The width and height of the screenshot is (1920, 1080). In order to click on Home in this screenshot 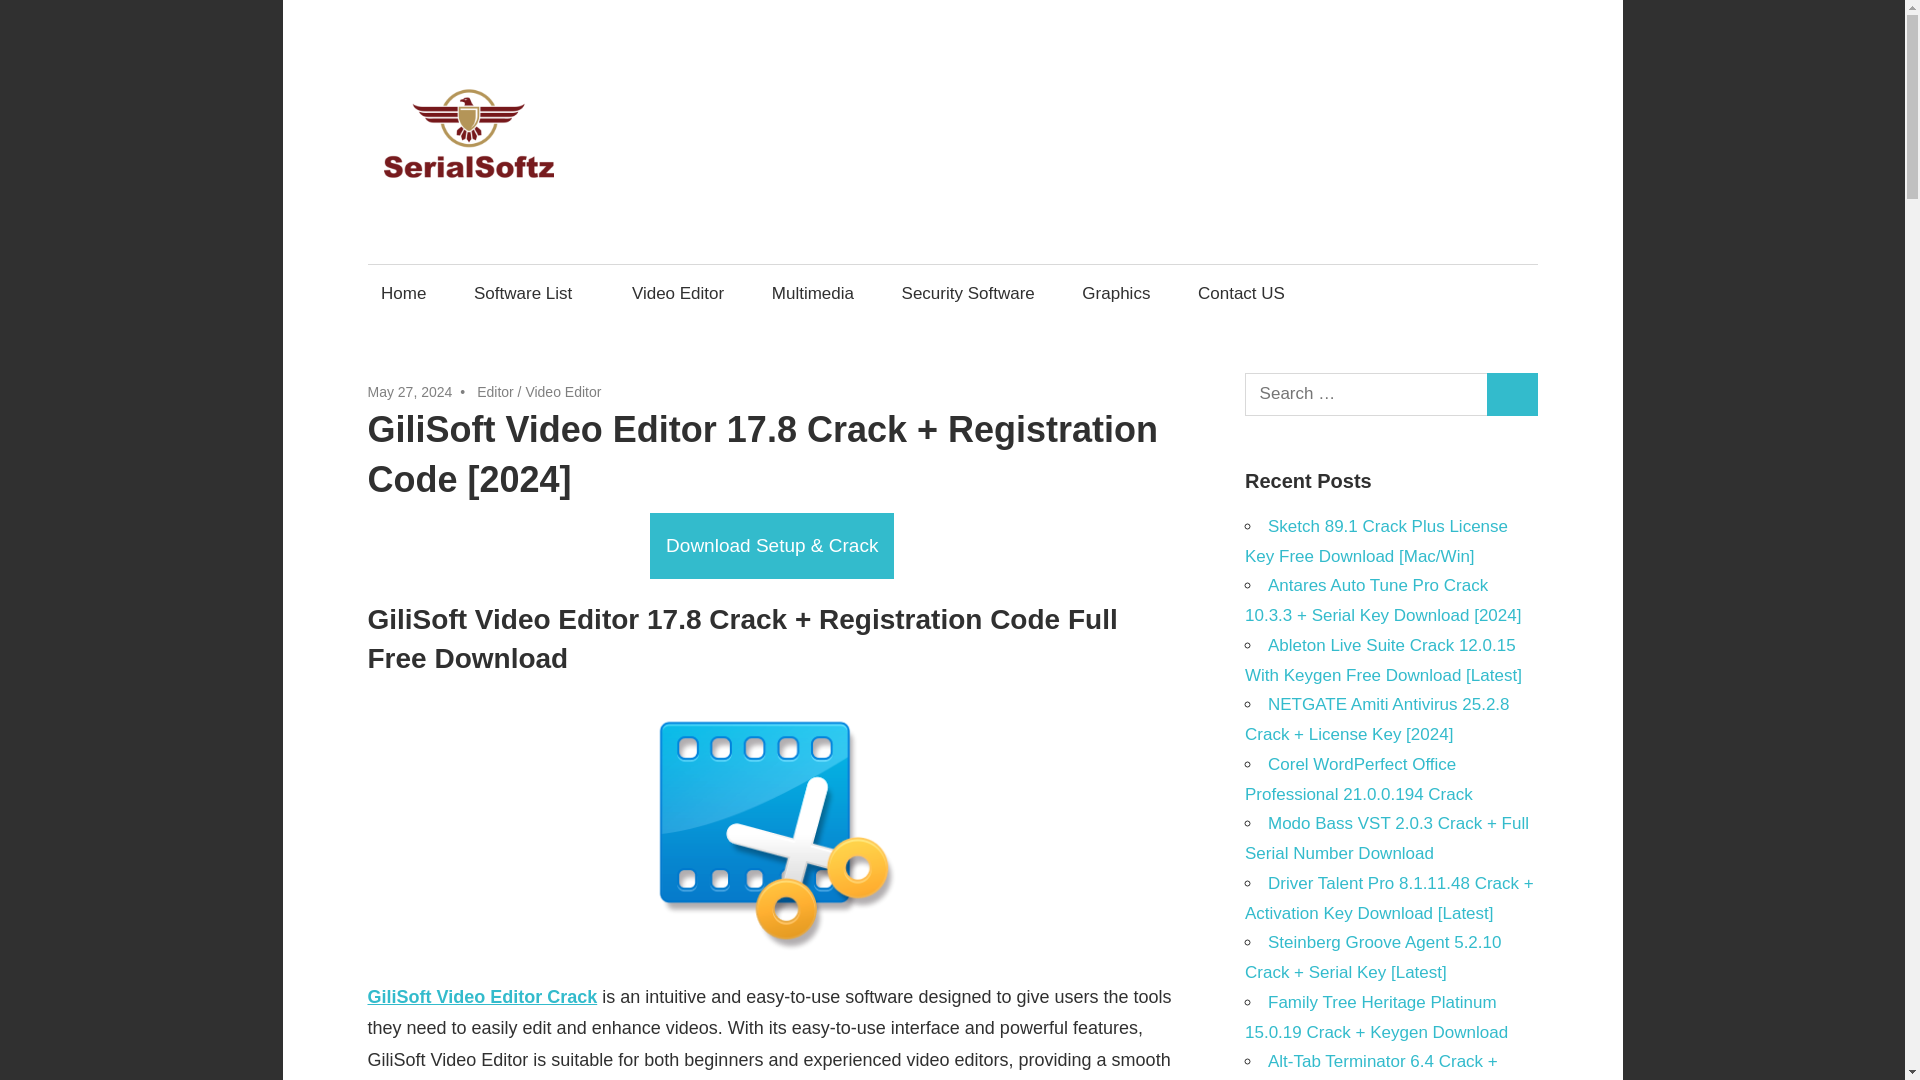, I will do `click(404, 292)`.